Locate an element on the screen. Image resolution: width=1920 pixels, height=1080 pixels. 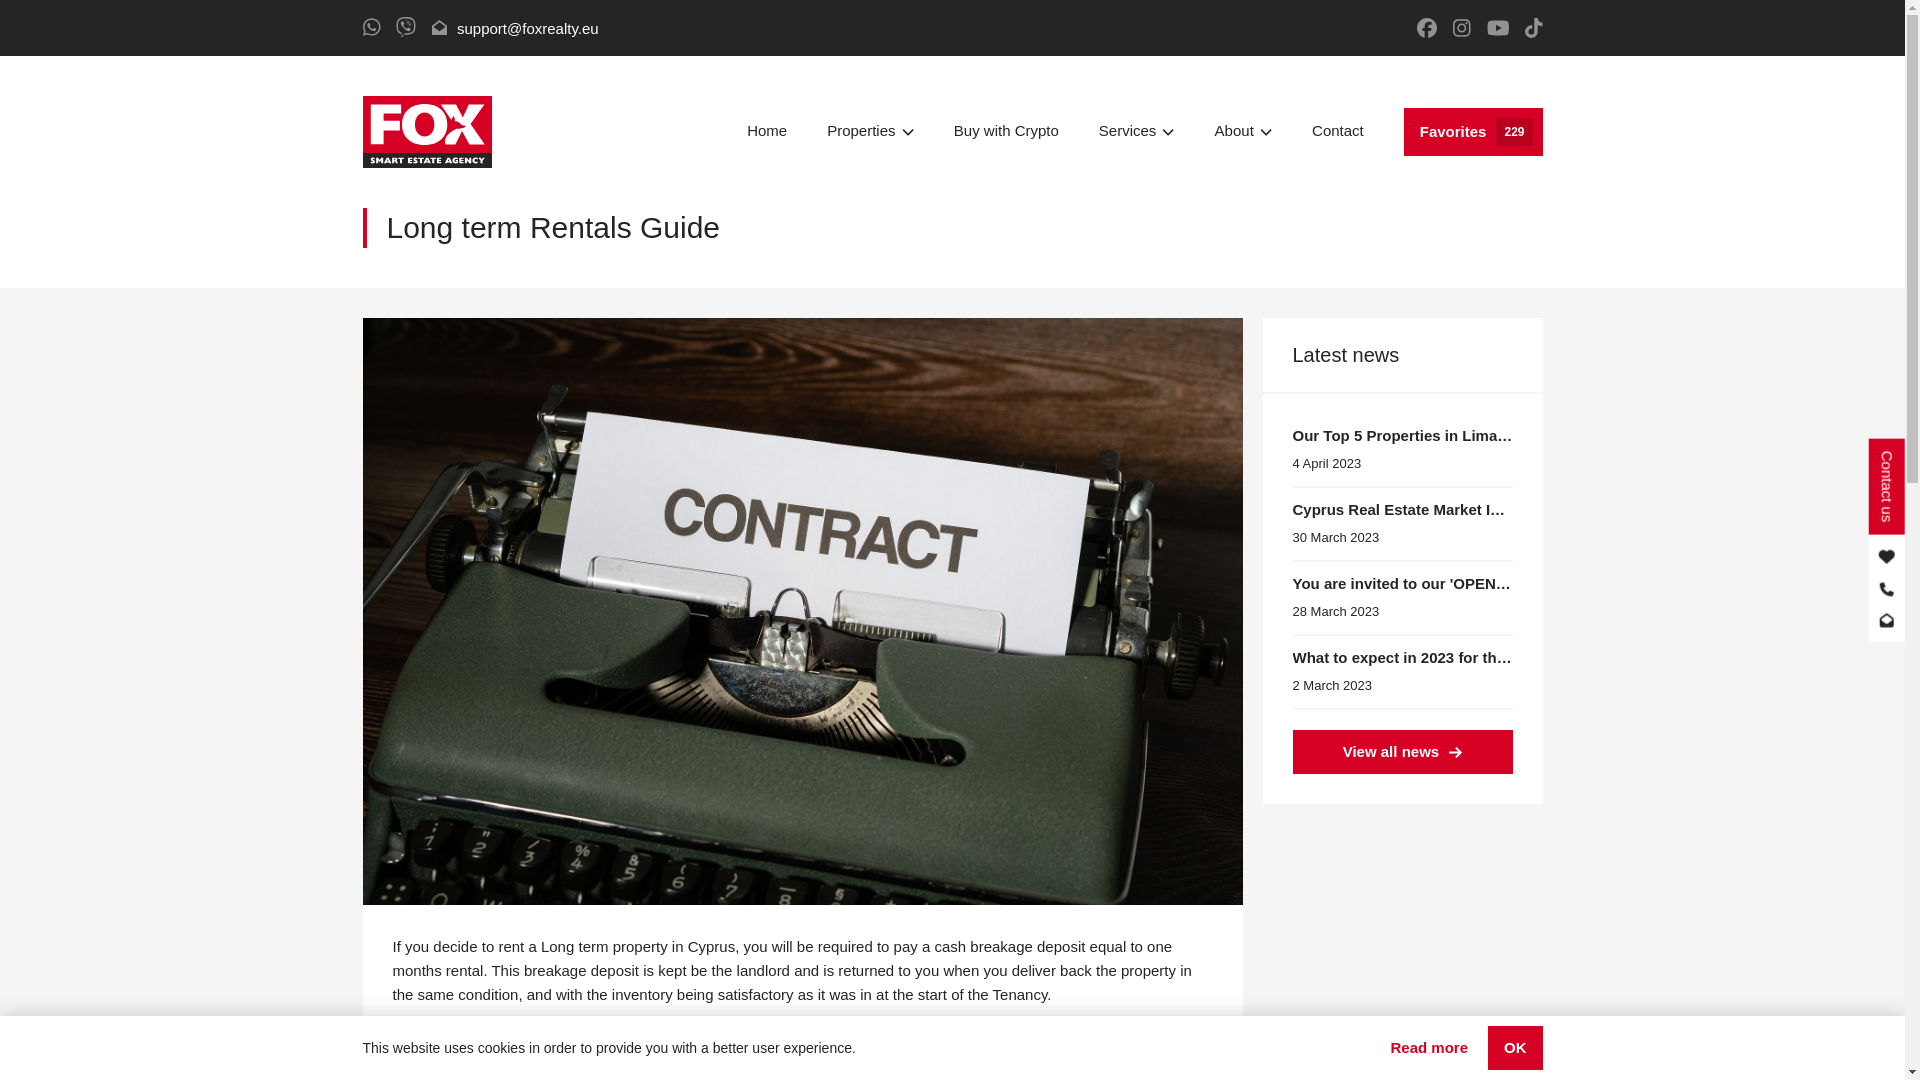
Services is located at coordinates (870, 132).